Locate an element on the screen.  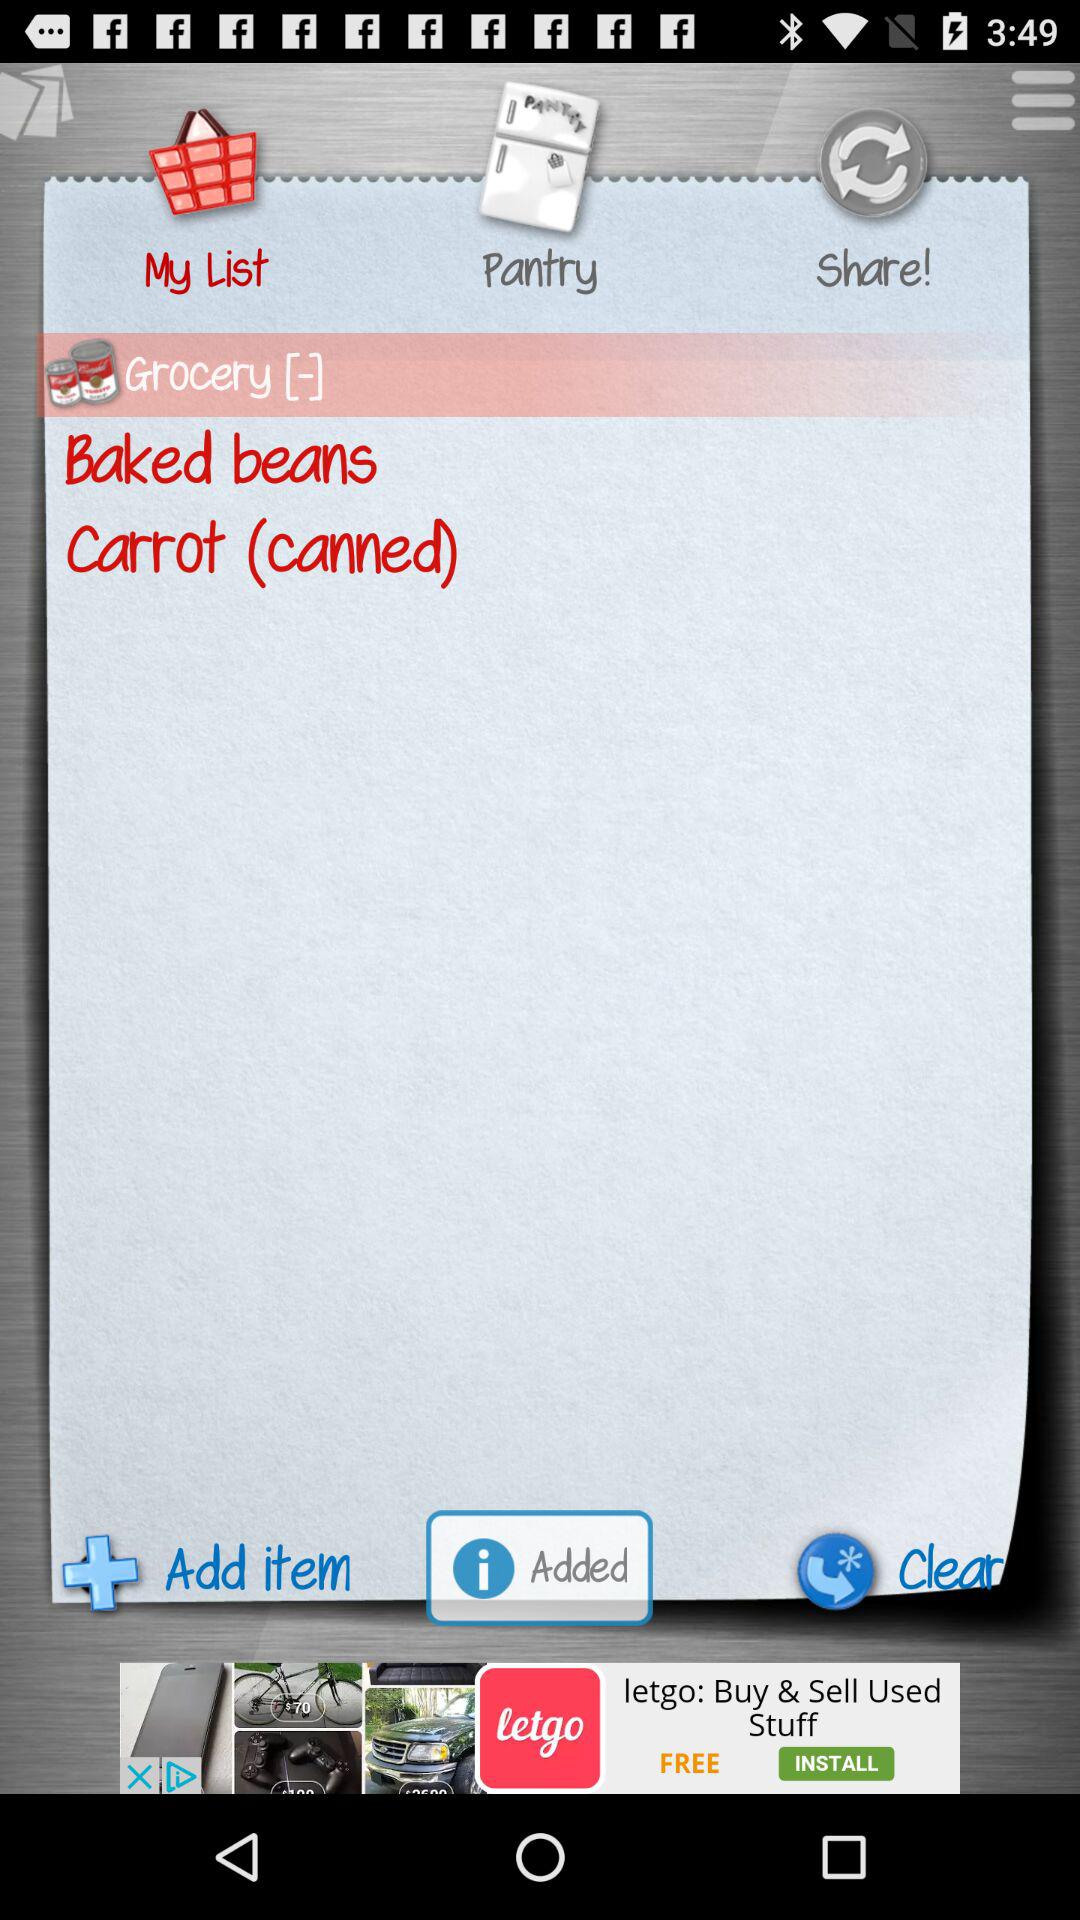
my list is located at coordinates (206, 166).